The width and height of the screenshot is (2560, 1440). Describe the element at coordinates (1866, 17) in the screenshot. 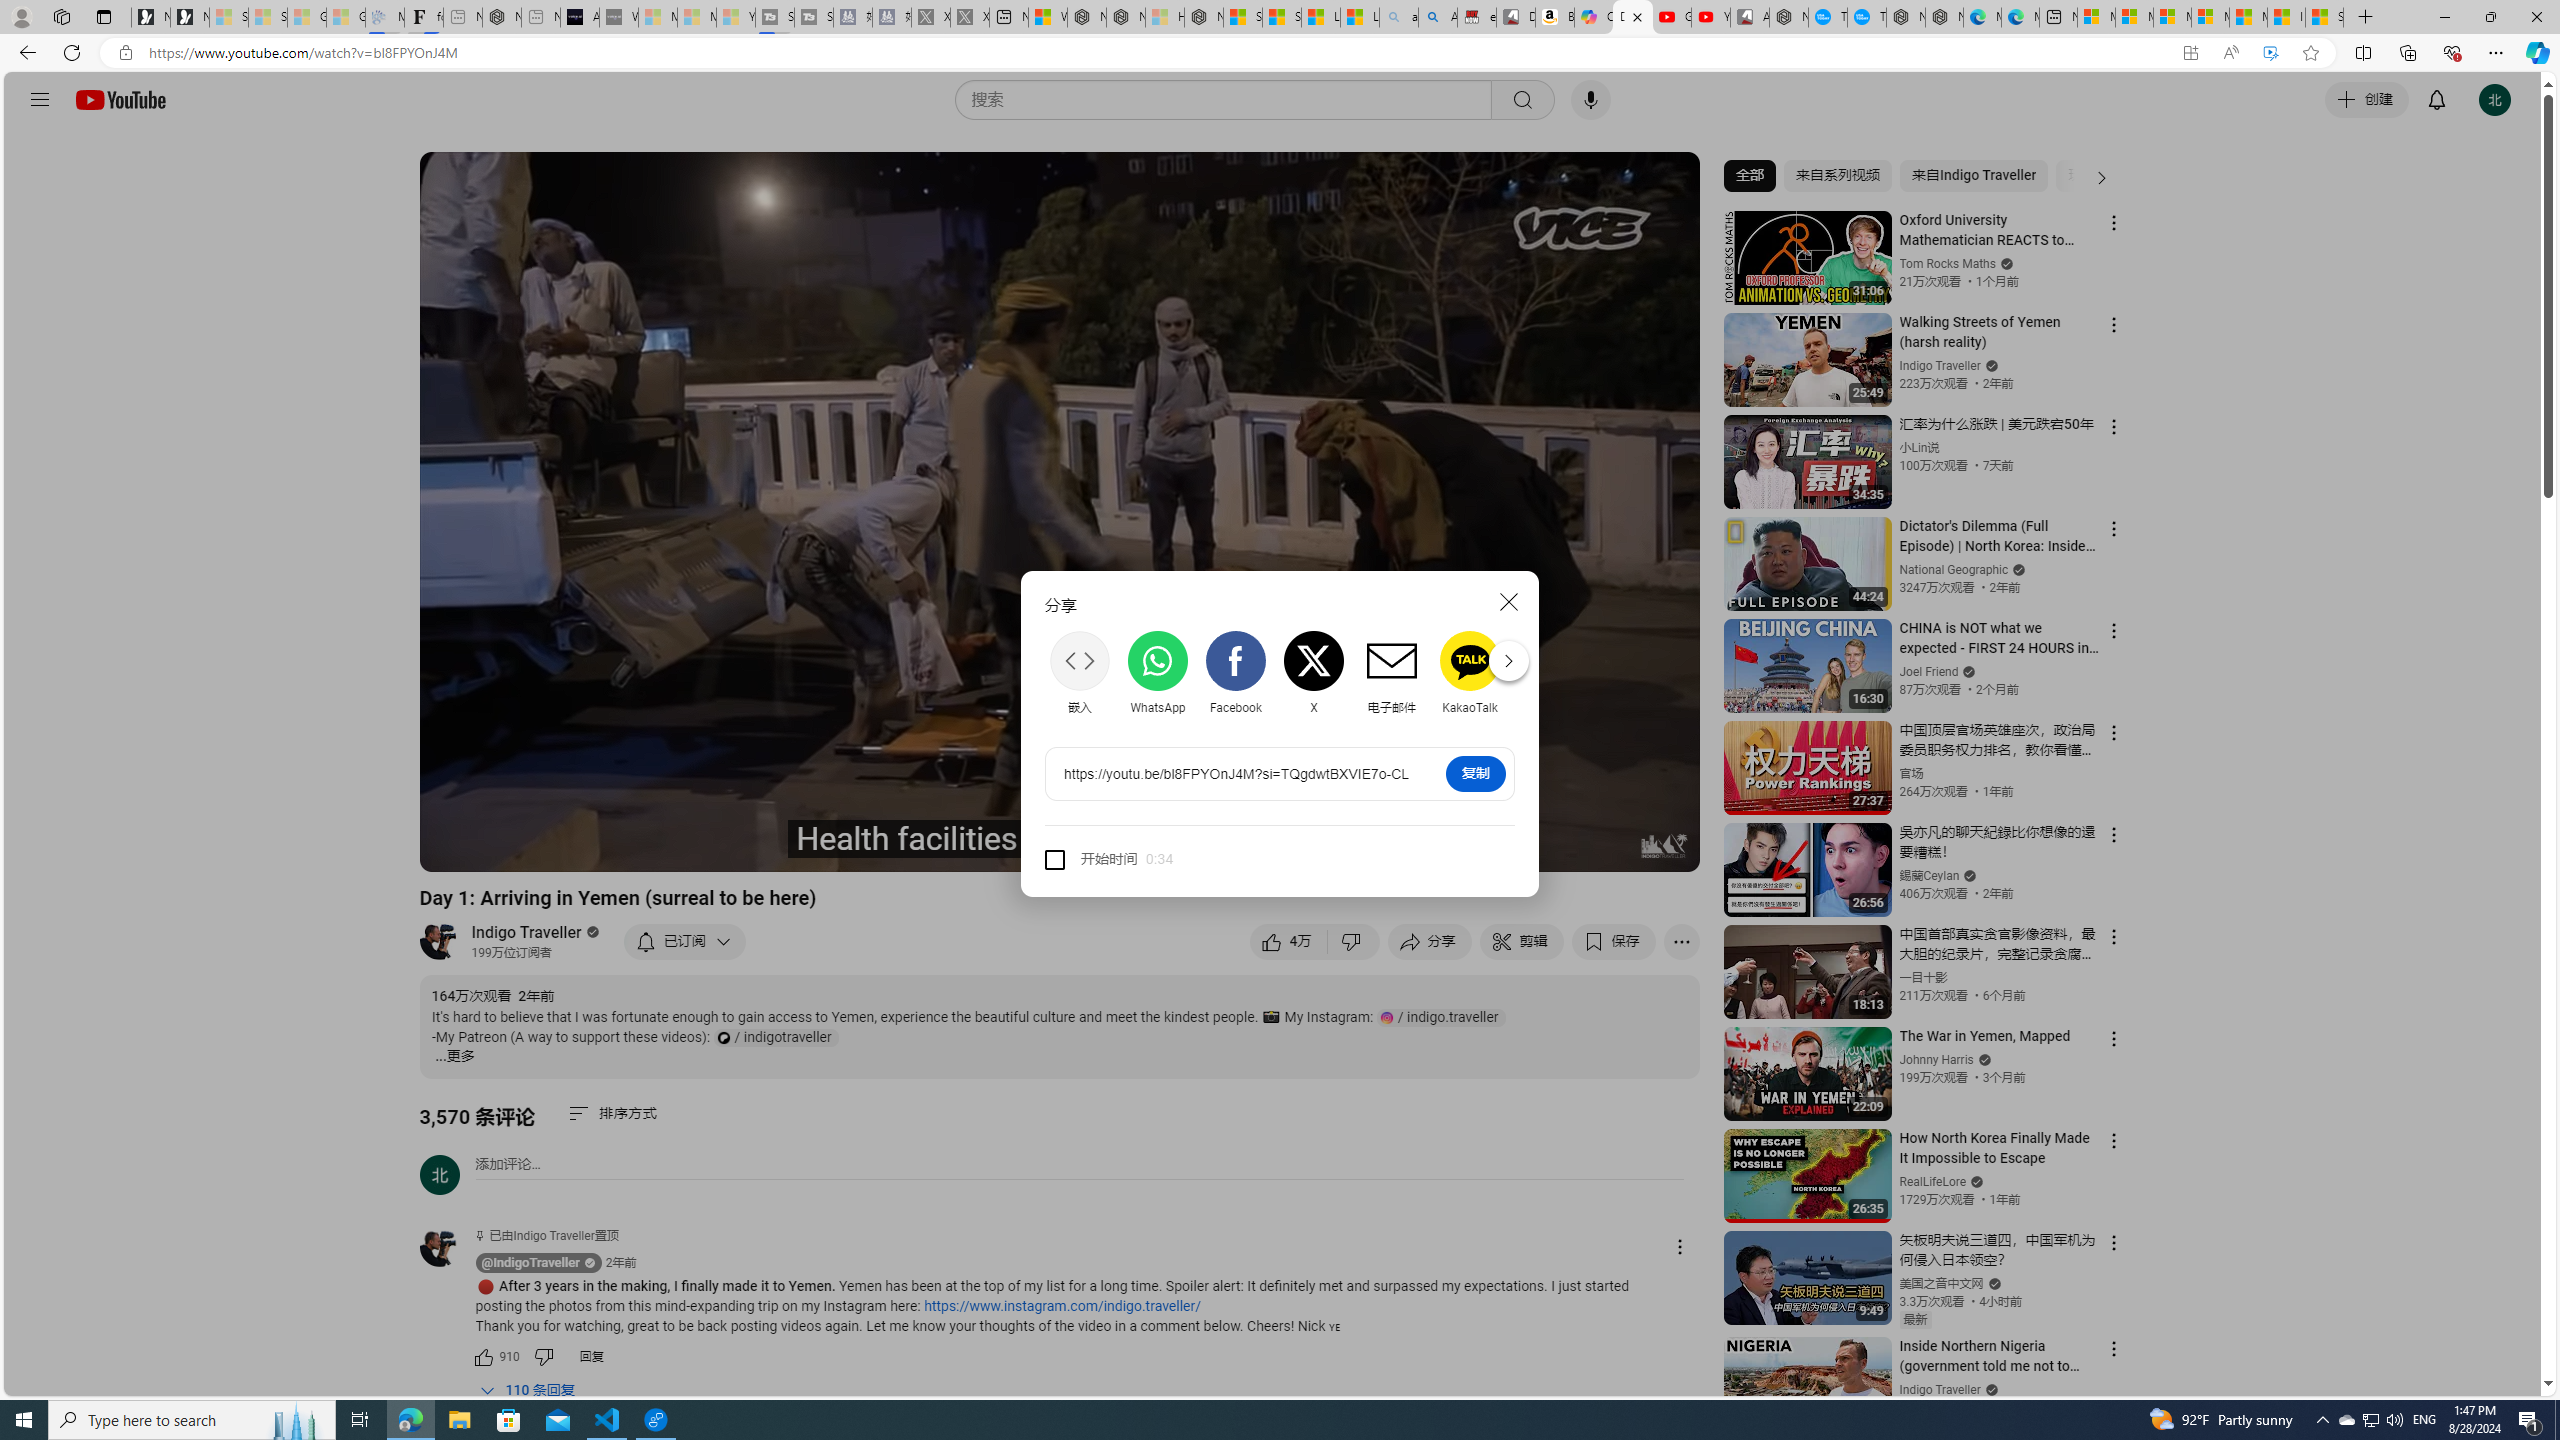

I see `The most popular Google 'how to' searches` at that location.